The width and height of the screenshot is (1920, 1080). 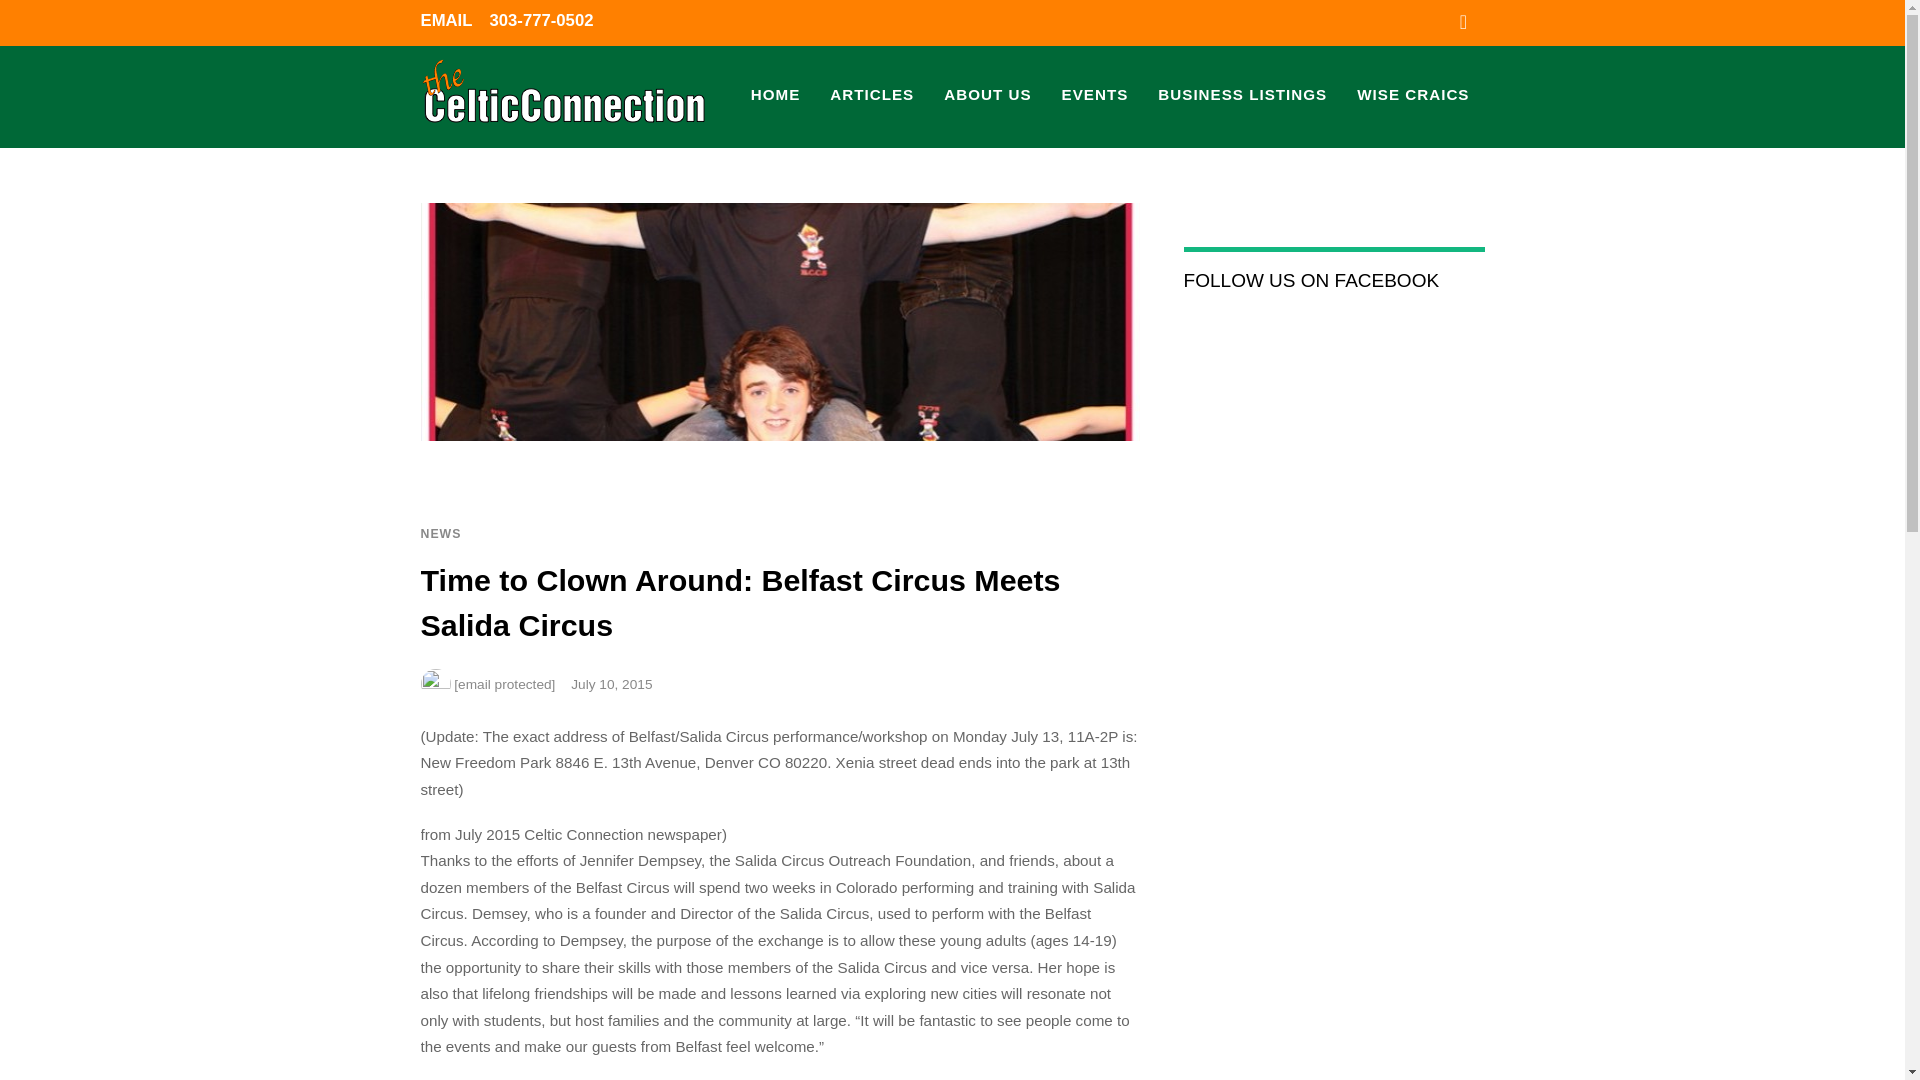 I want to click on BUSINESS LISTINGS, so click(x=1242, y=96).